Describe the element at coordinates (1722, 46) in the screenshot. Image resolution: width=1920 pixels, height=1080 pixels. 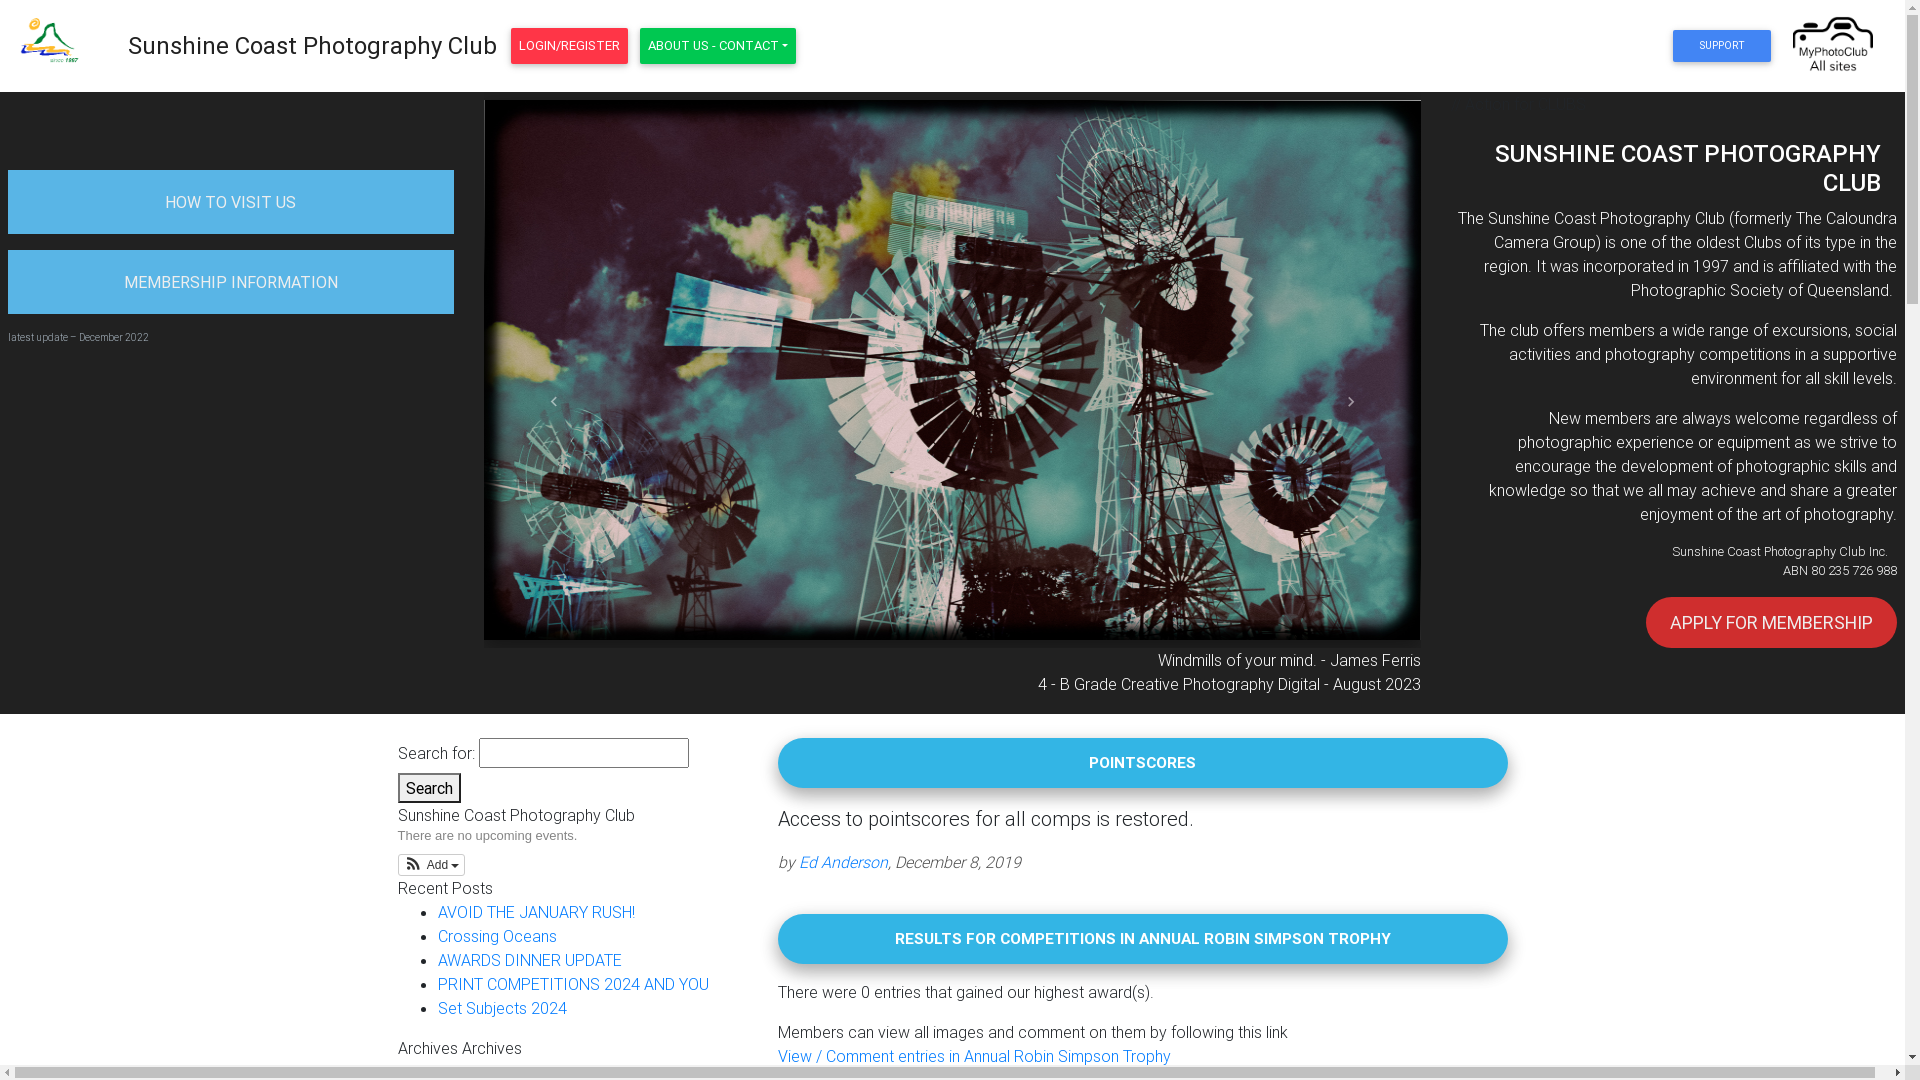
I see `SUPPORT` at that location.